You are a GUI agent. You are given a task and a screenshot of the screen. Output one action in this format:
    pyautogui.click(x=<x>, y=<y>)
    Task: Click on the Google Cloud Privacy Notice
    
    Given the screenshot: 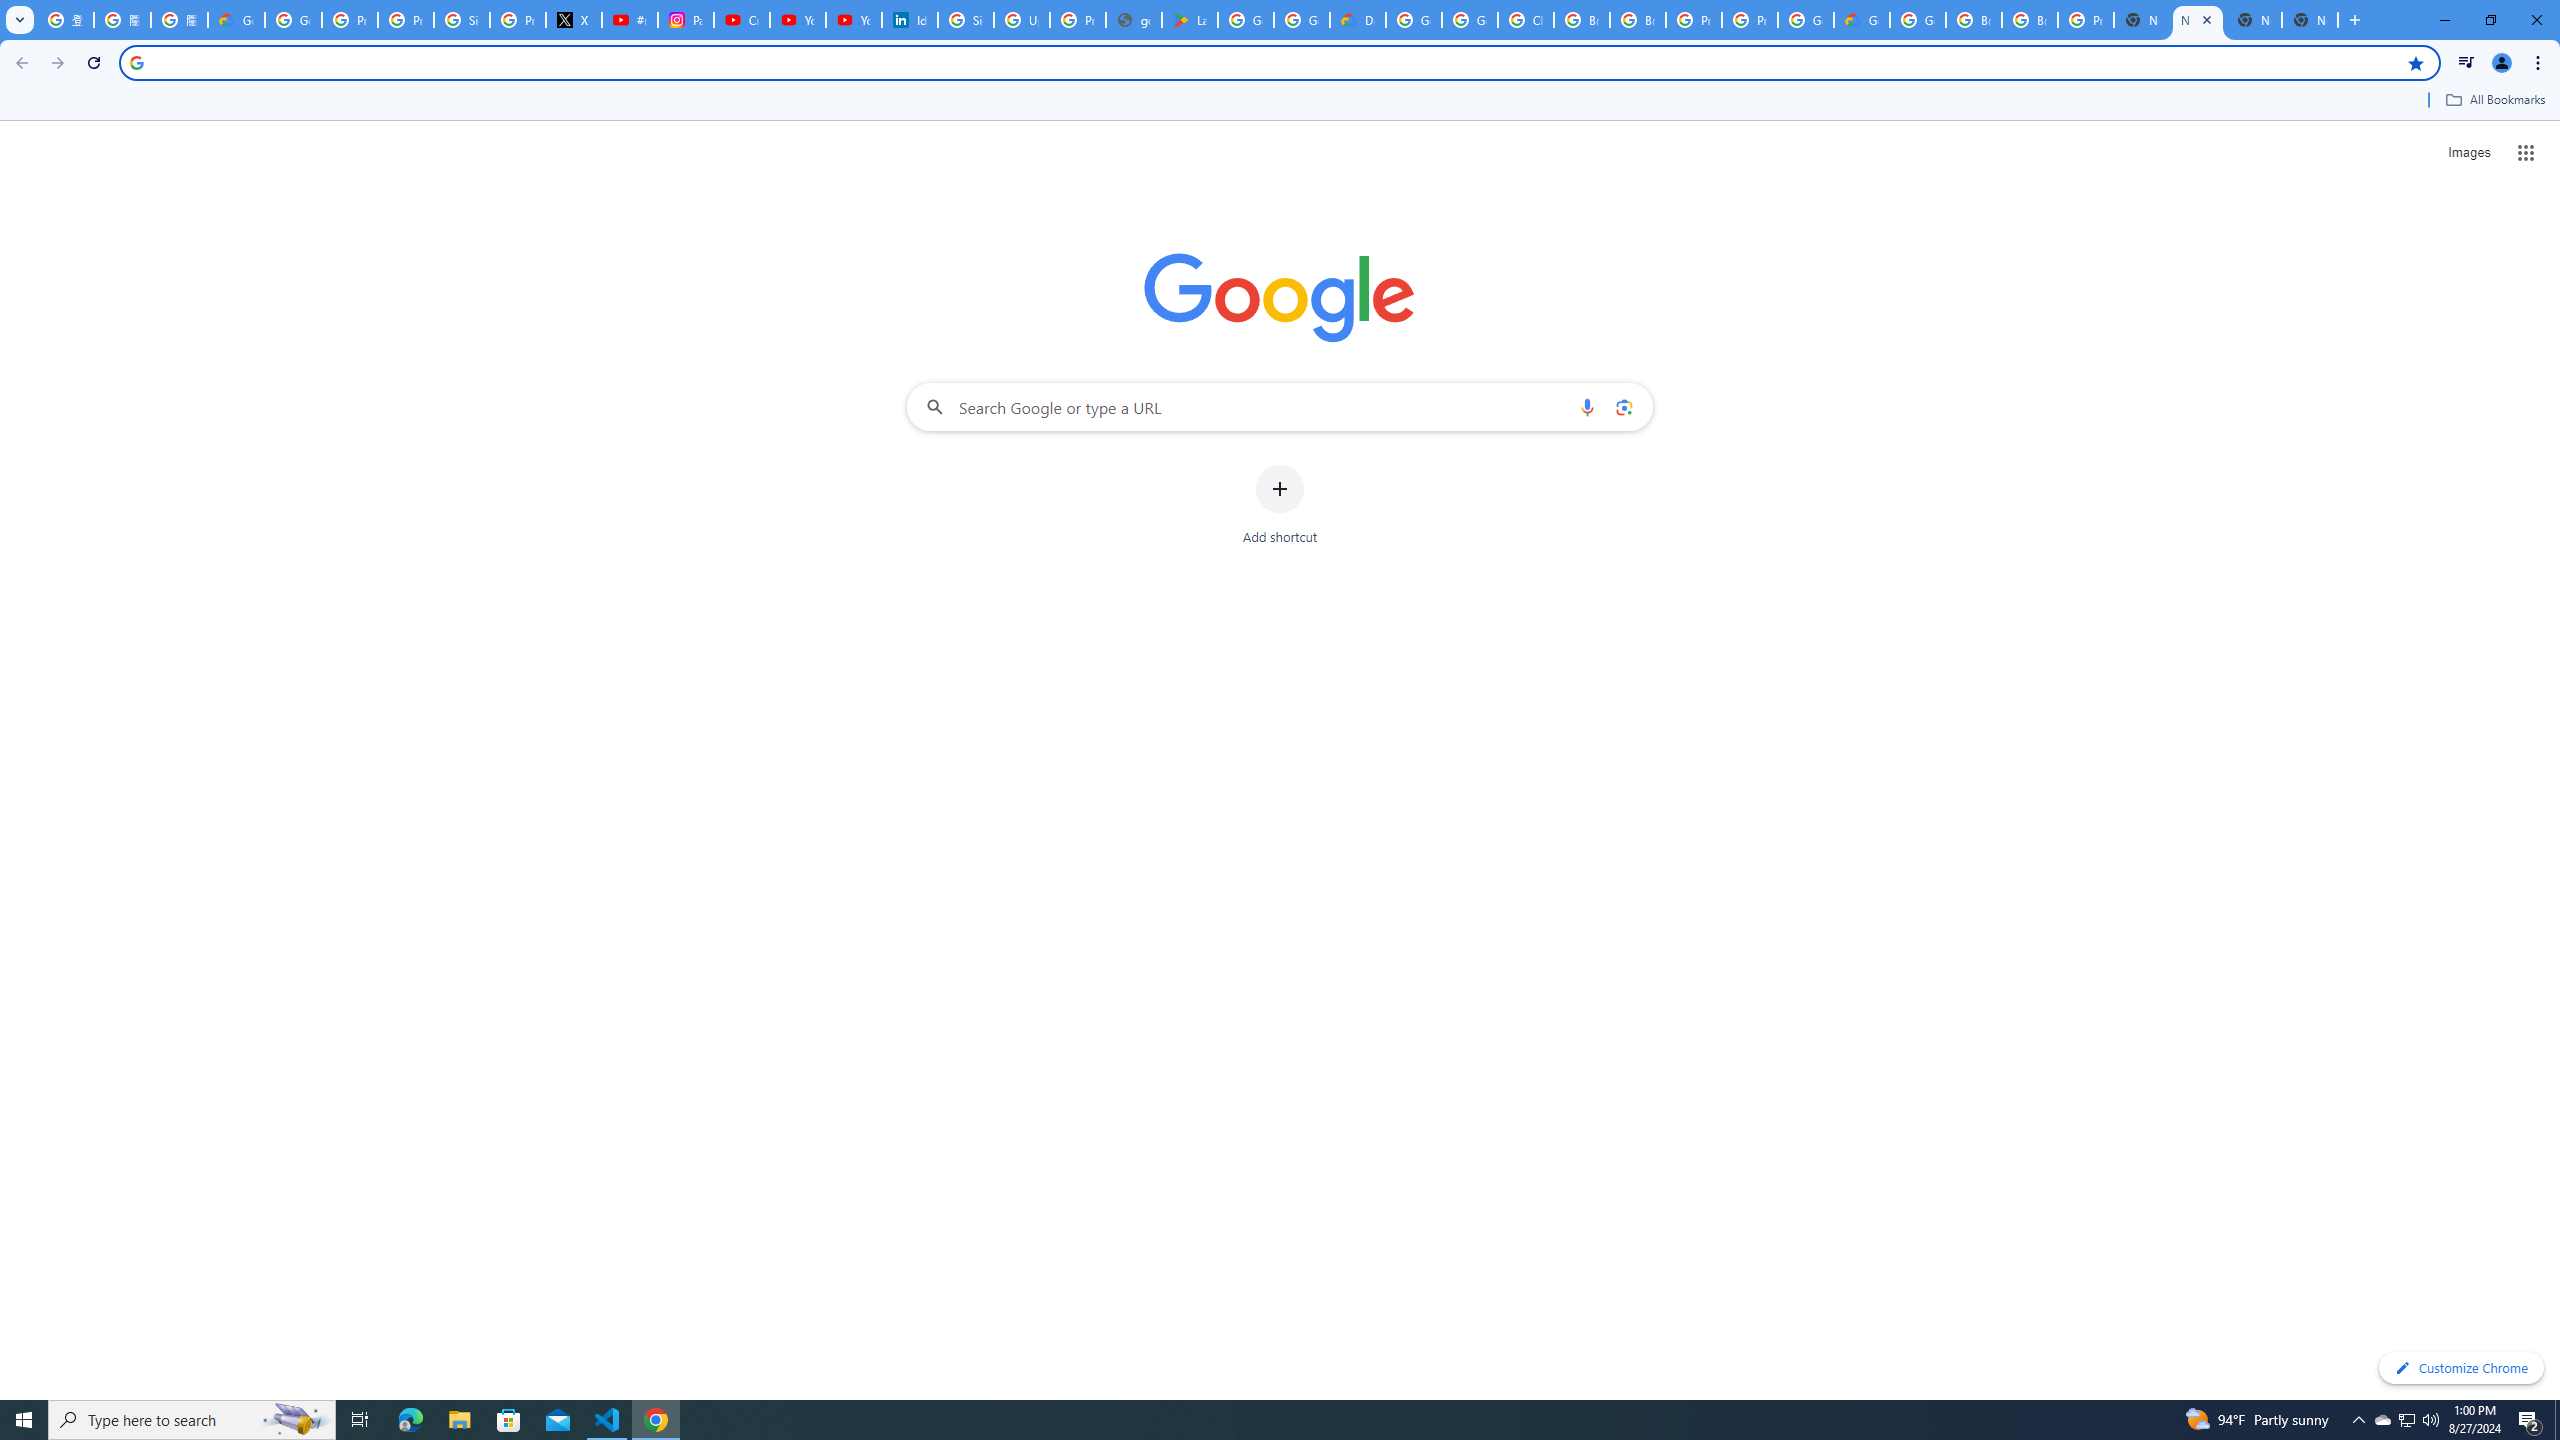 What is the action you would take?
    pyautogui.click(x=236, y=20)
    